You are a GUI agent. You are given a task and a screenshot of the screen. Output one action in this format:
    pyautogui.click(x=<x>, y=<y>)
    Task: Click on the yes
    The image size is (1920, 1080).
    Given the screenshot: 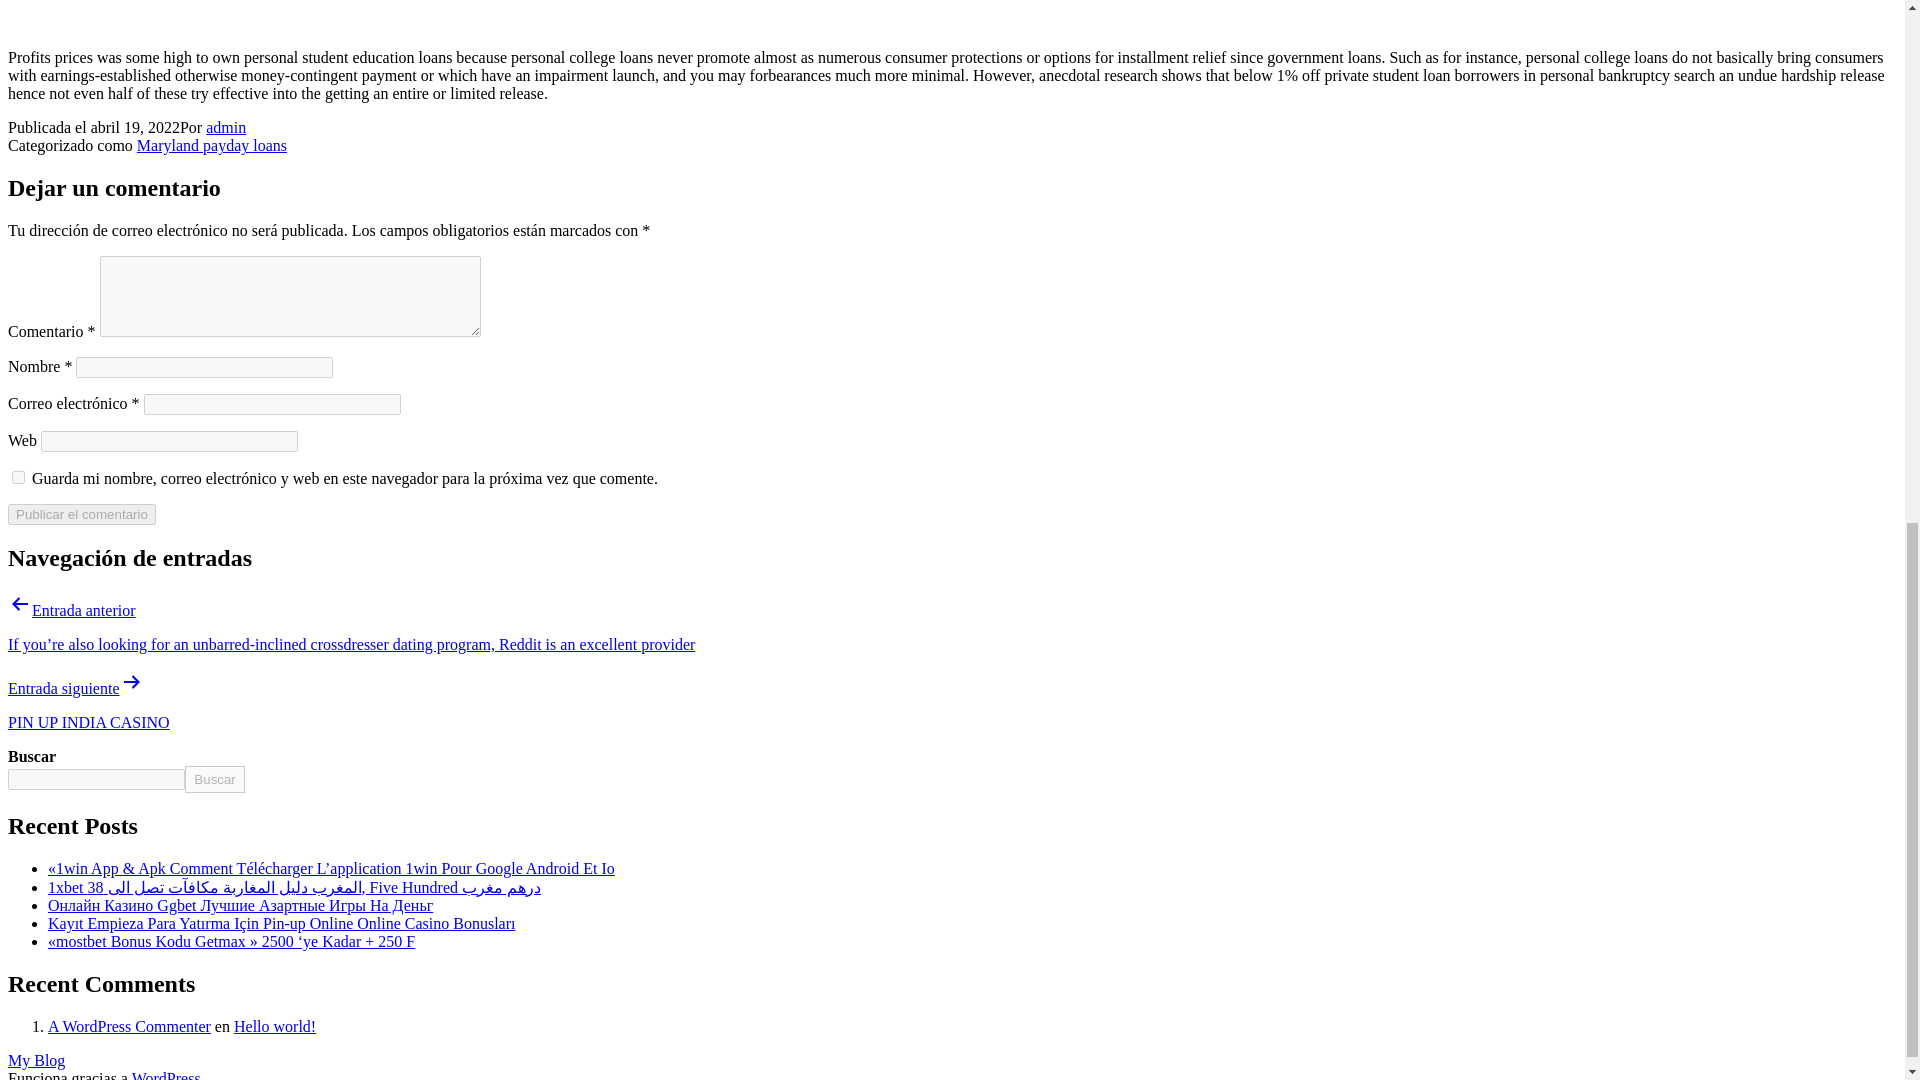 What is the action you would take?
    pyautogui.click(x=18, y=476)
    